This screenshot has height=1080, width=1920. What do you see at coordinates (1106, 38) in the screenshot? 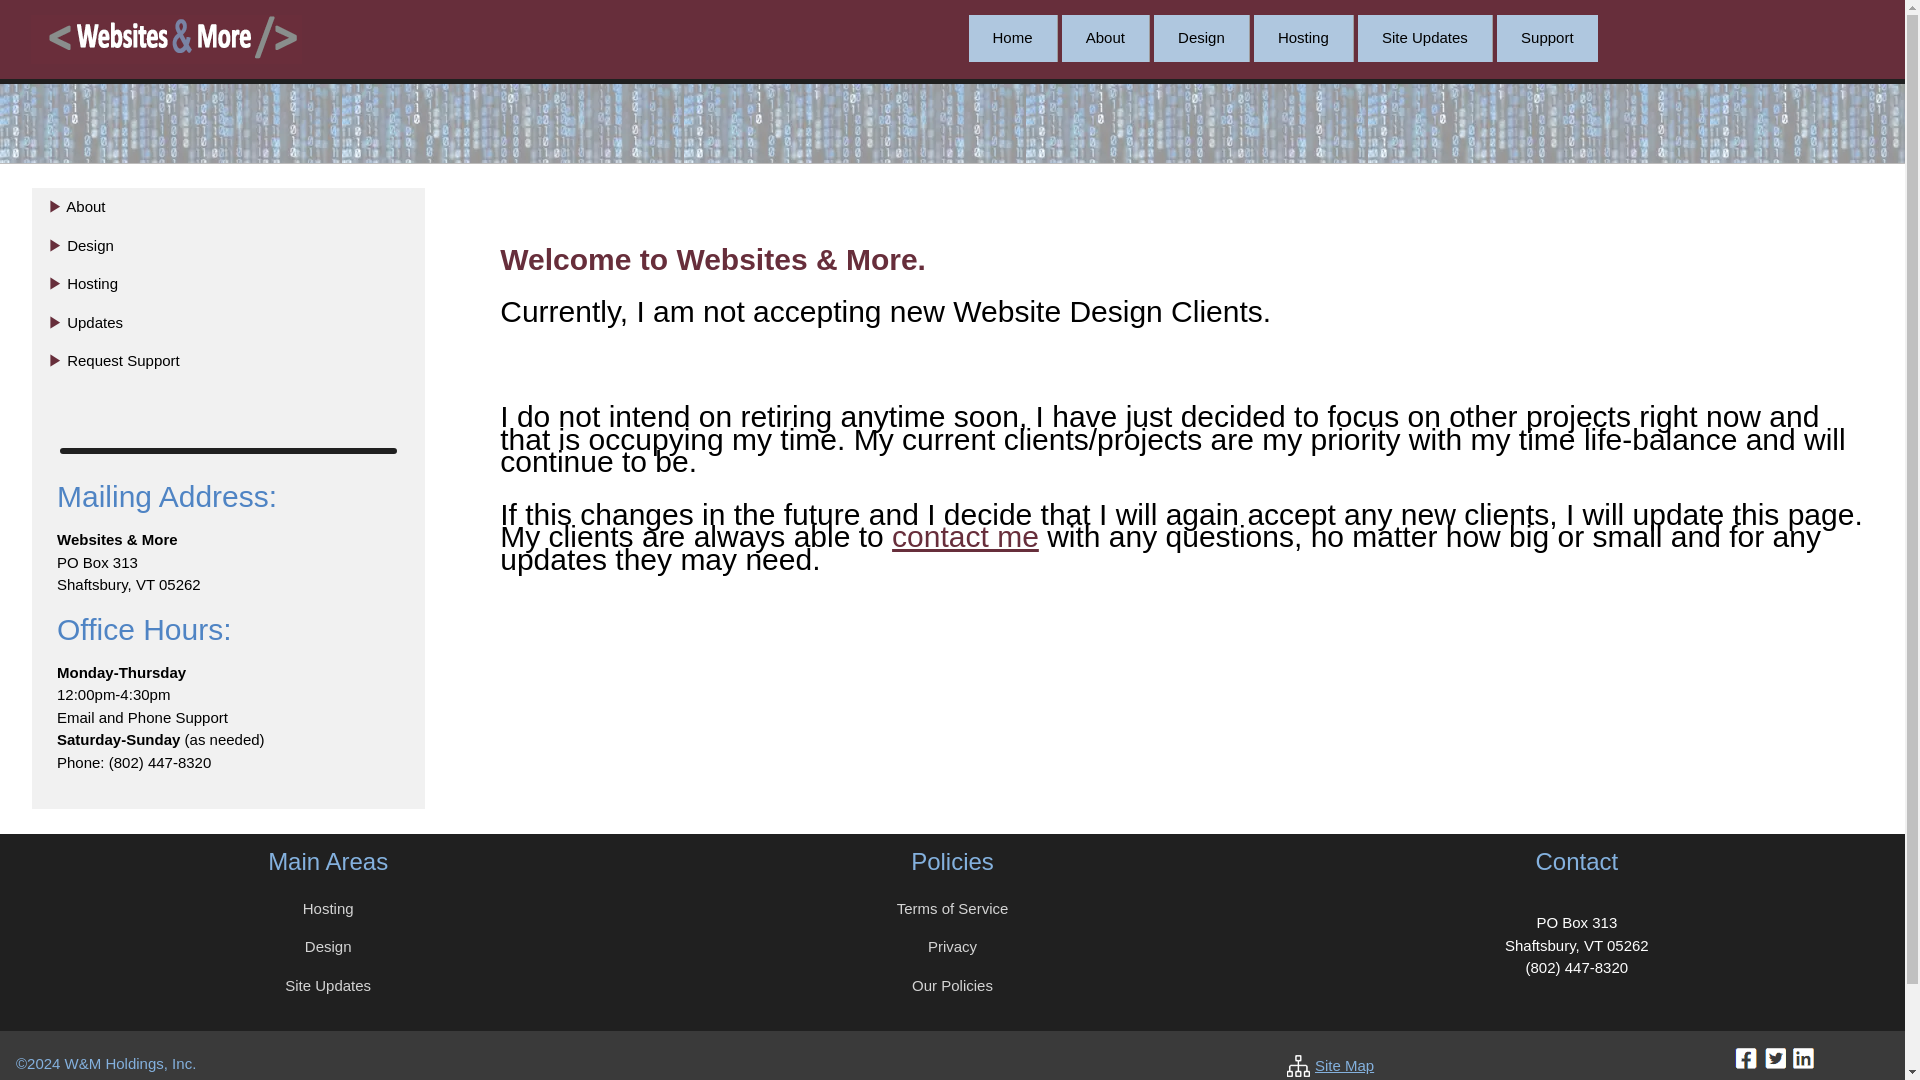
I see `About` at bounding box center [1106, 38].